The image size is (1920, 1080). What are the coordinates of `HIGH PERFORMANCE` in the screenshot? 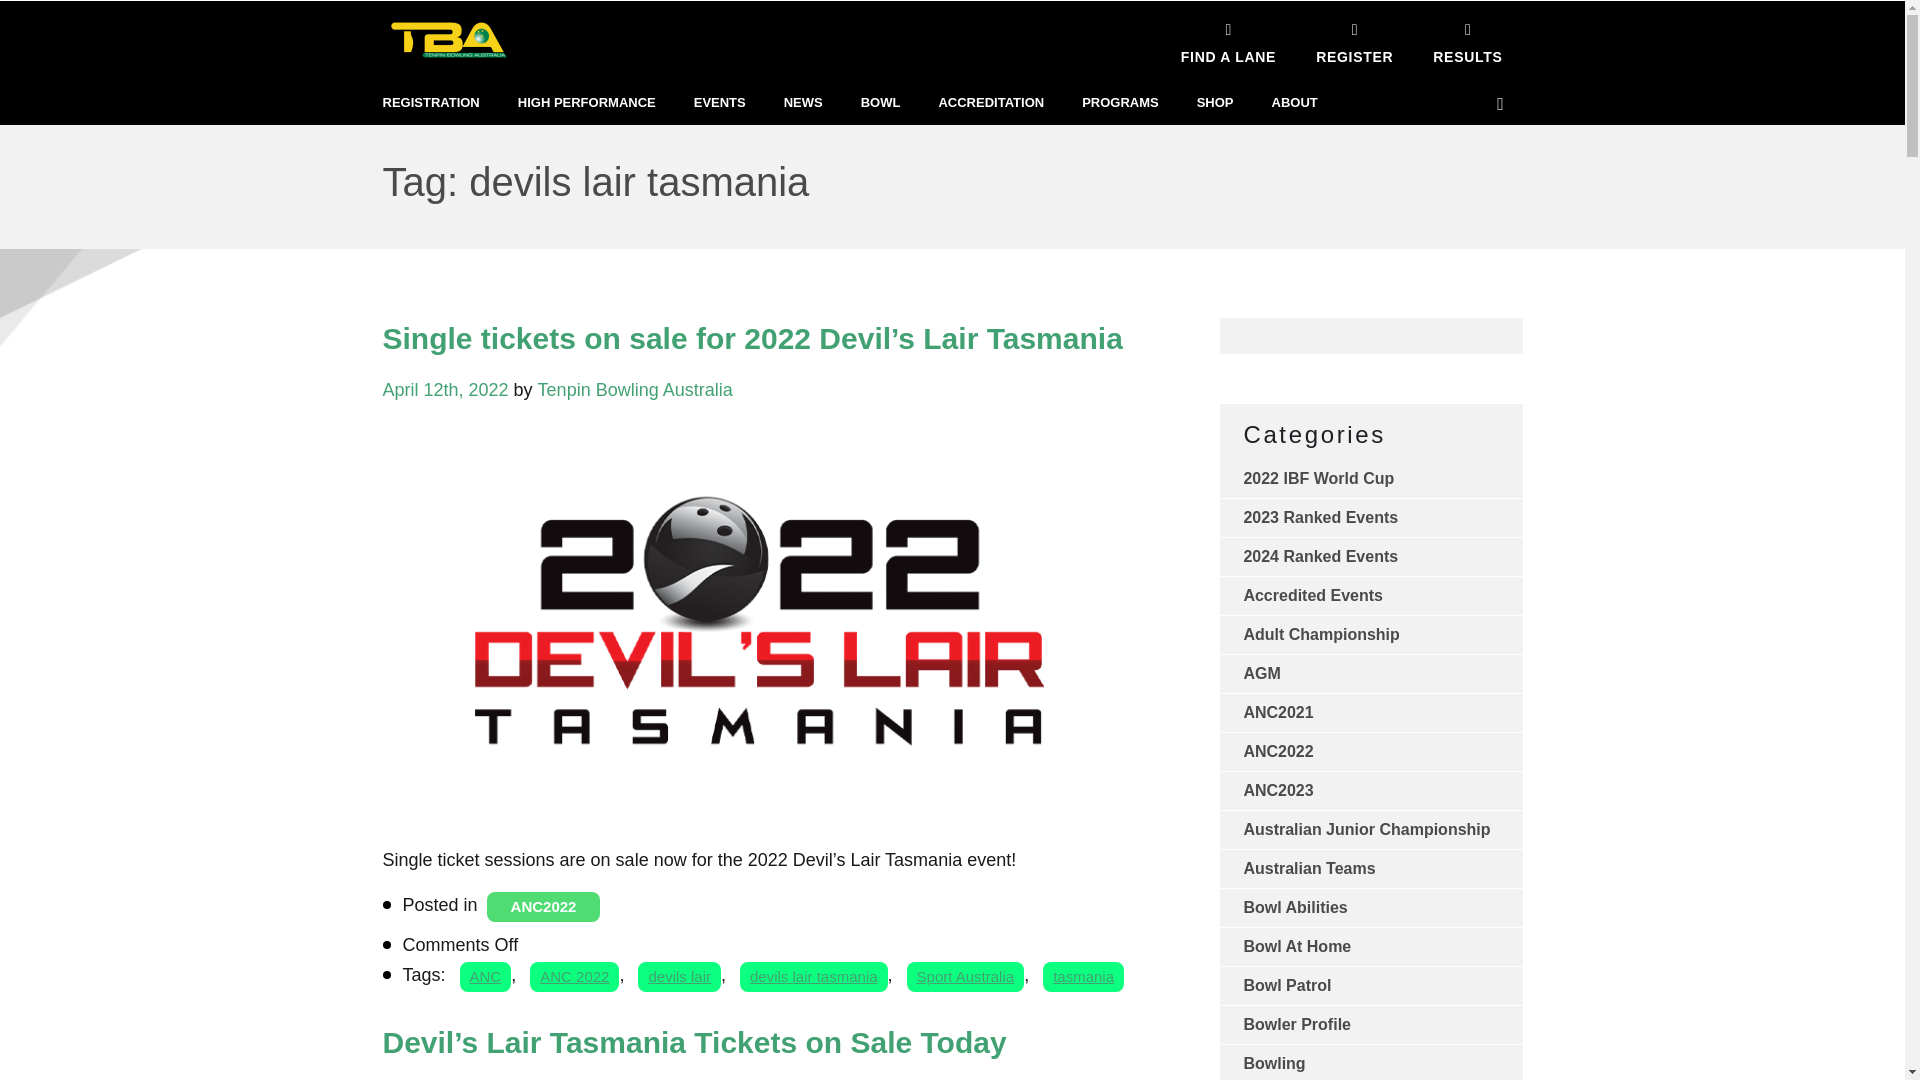 It's located at (587, 103).